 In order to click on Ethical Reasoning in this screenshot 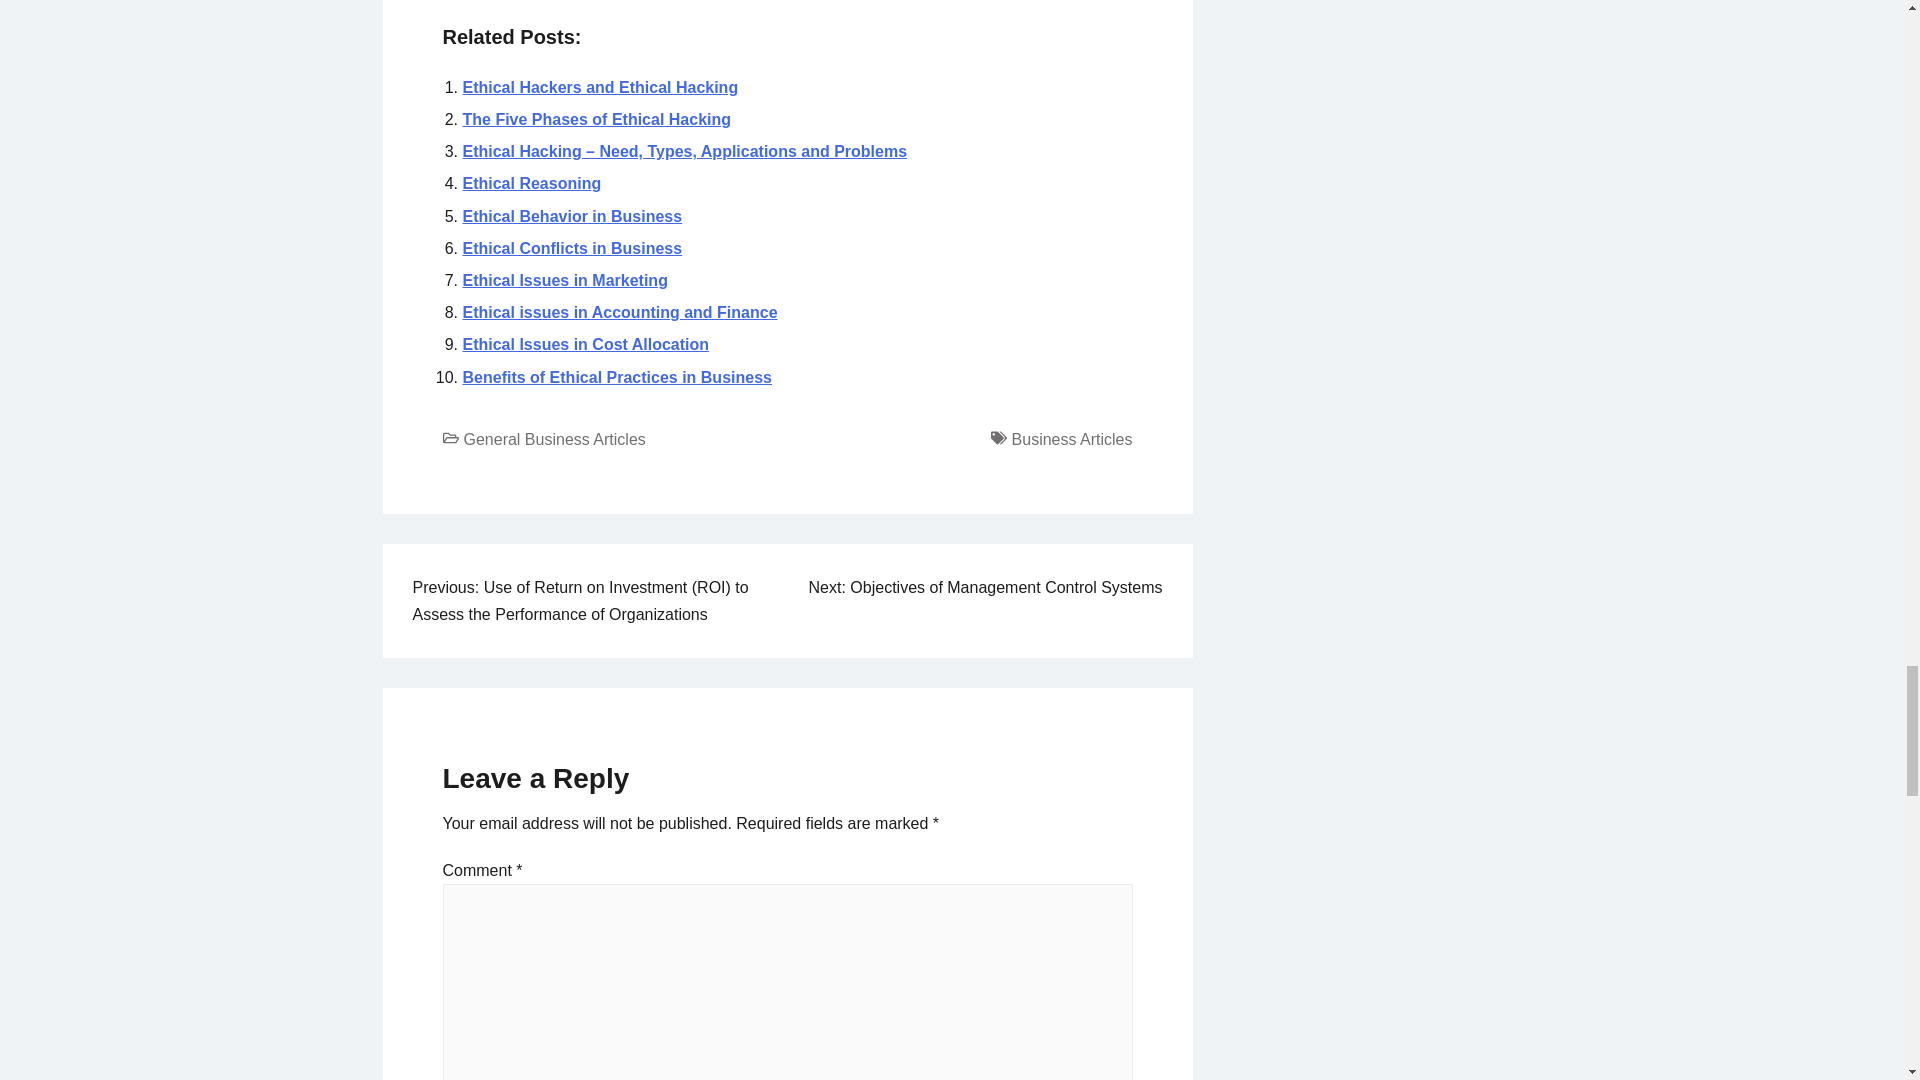, I will do `click(531, 183)`.